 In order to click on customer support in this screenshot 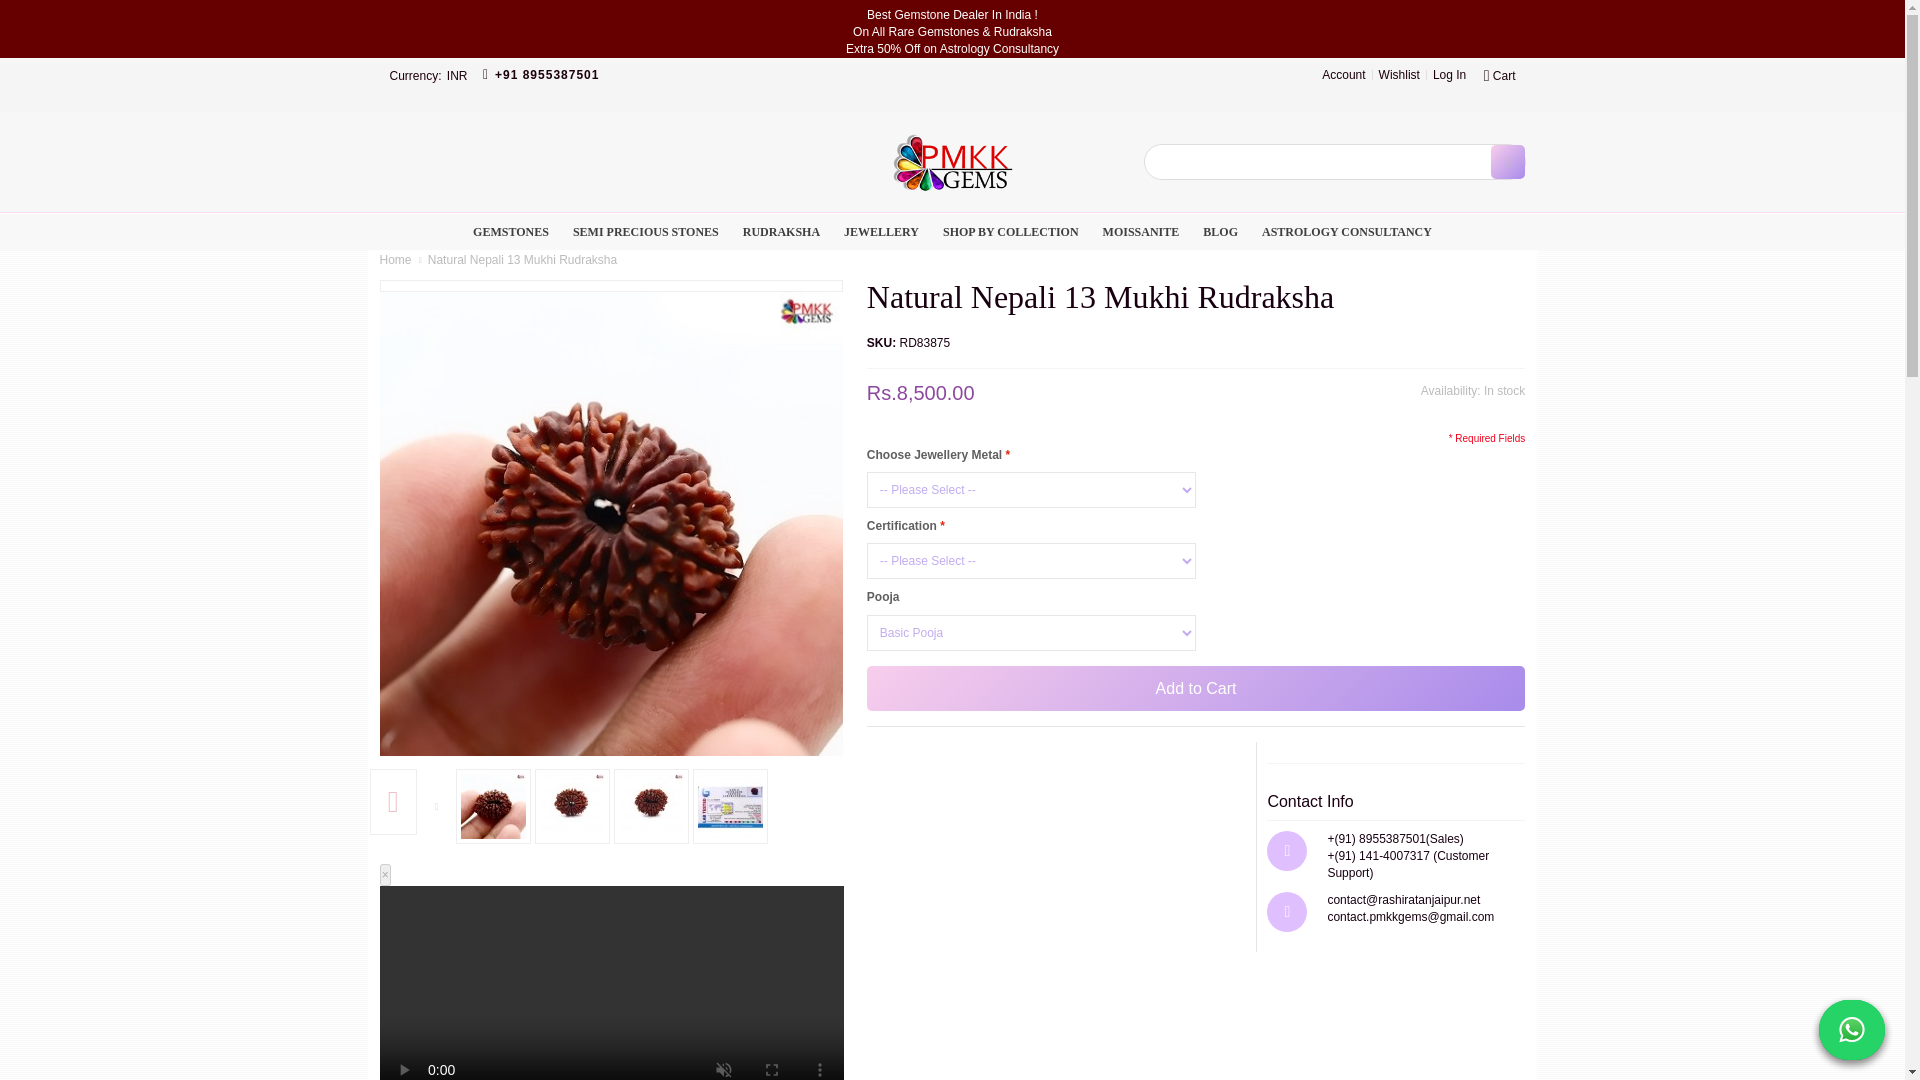, I will do `click(541, 74)`.